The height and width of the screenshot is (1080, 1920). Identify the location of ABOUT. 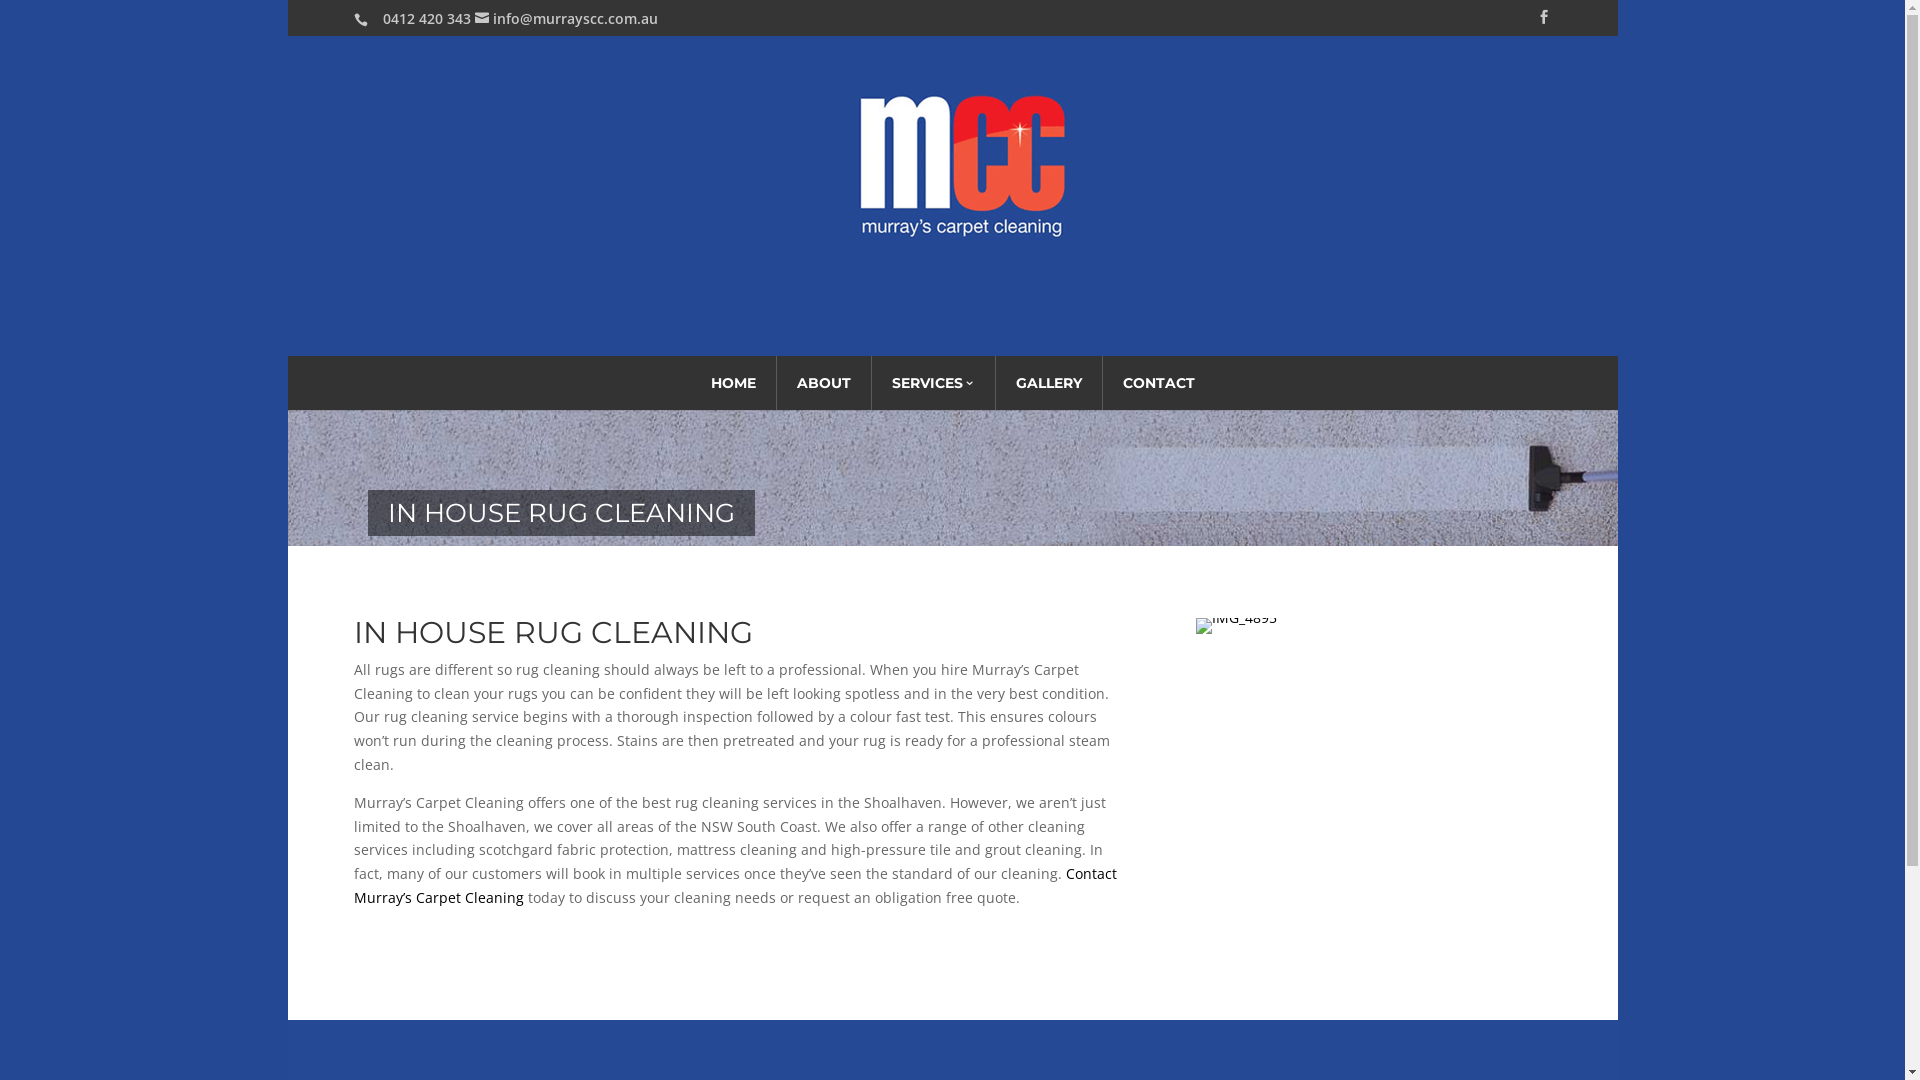
(823, 383).